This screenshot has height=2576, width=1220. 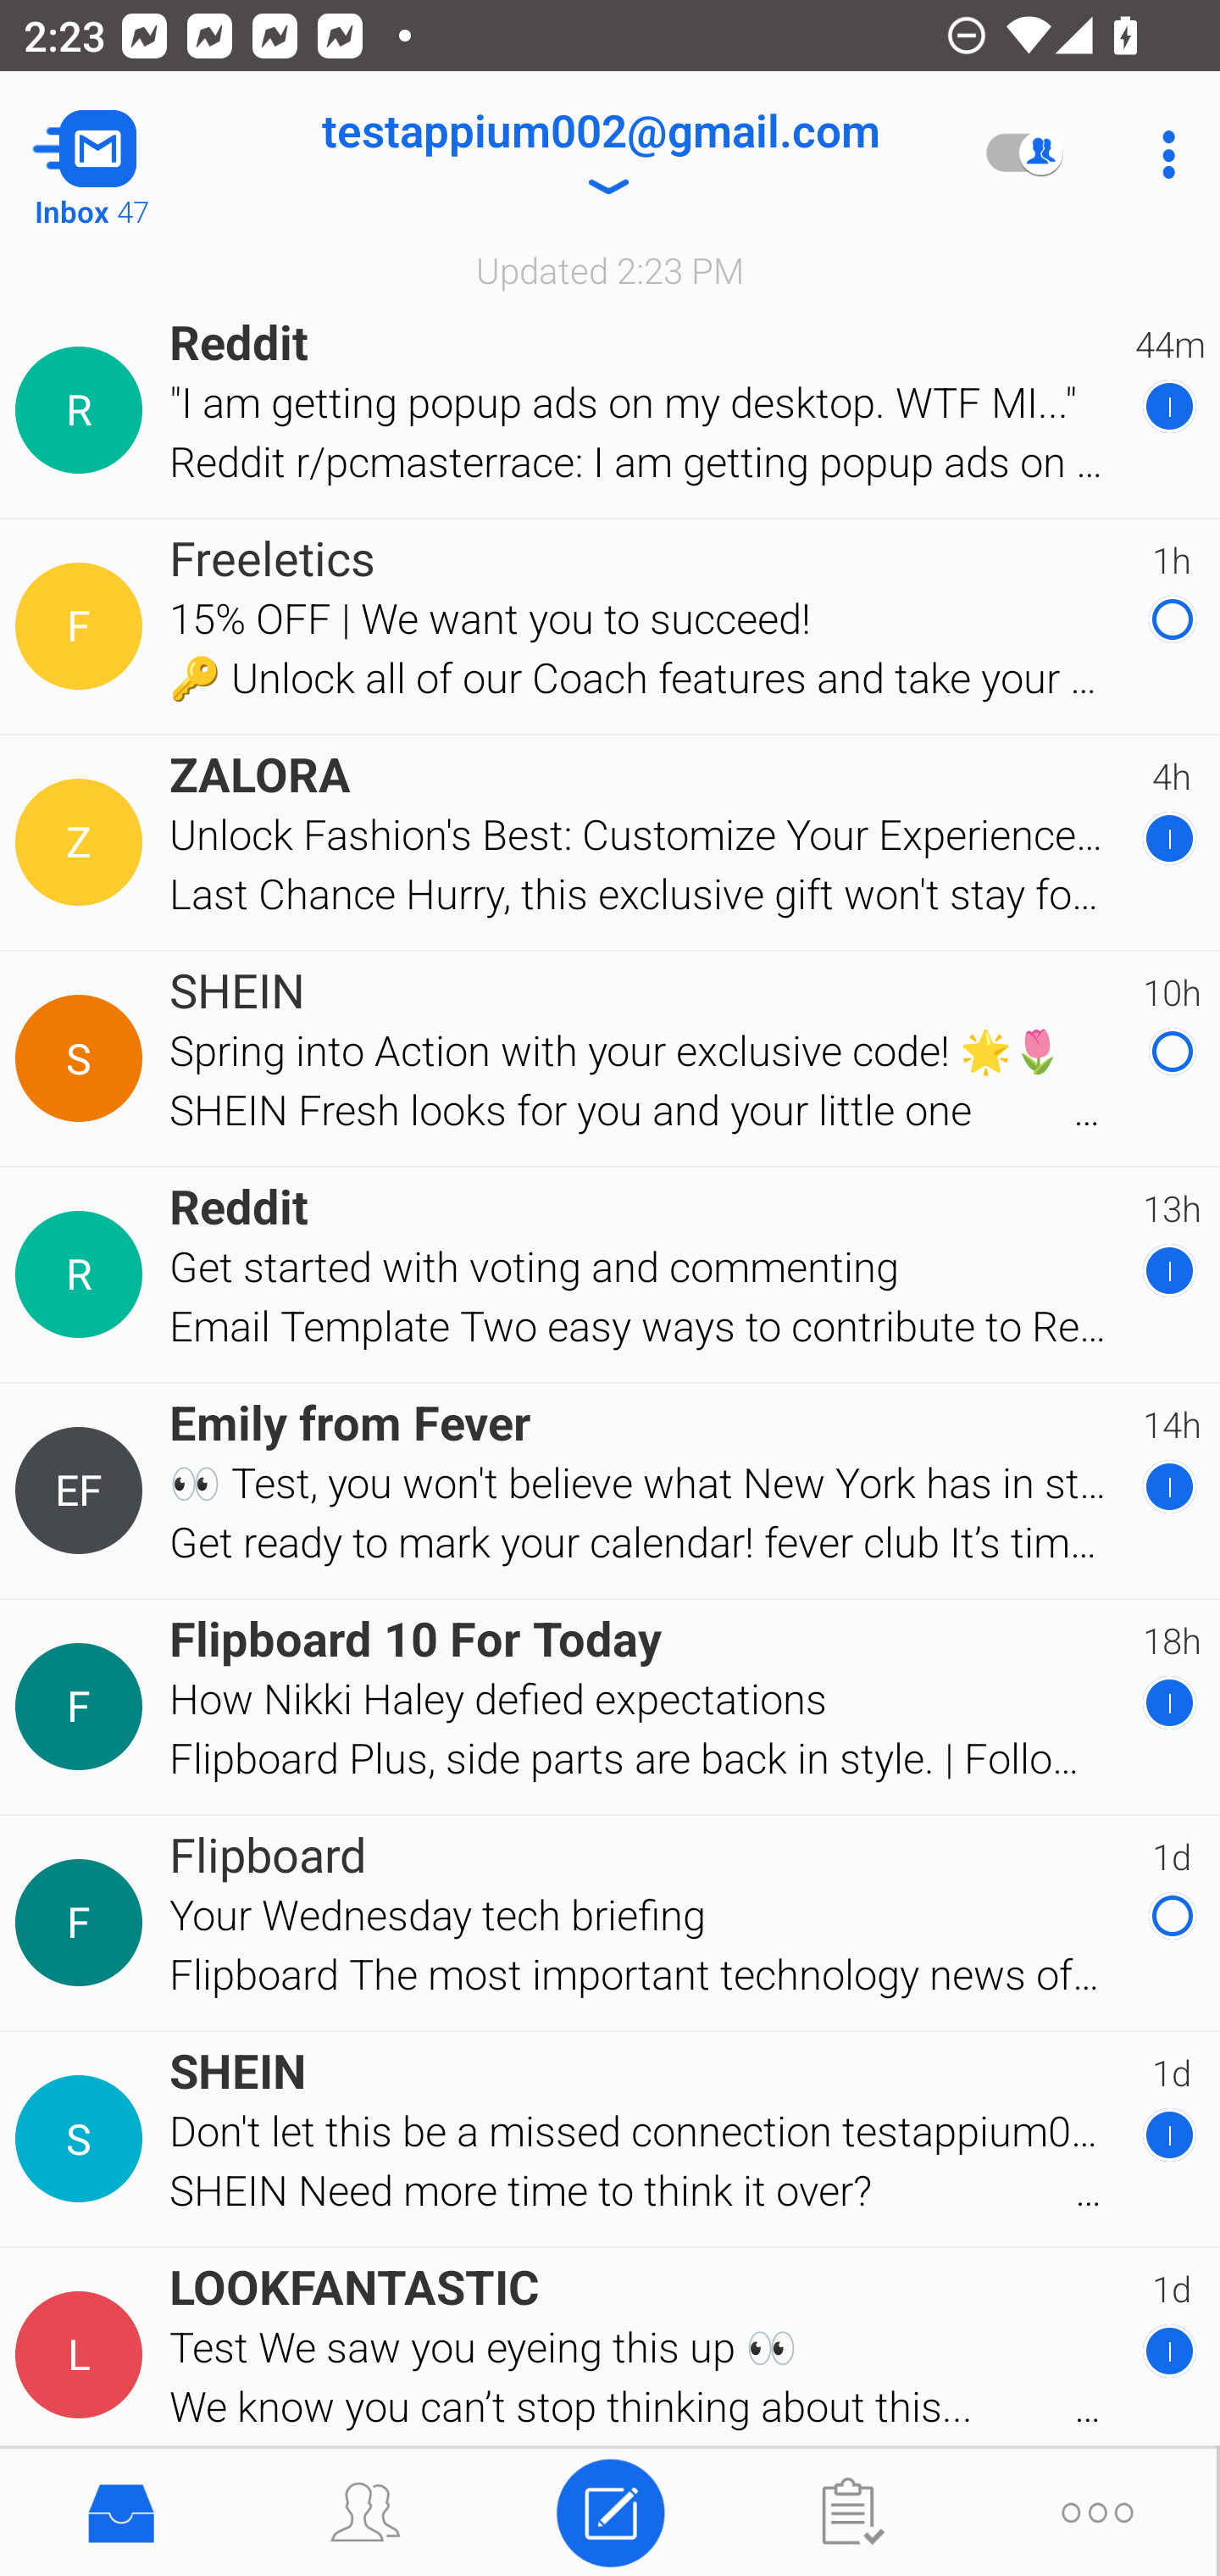 I want to click on Navigate up, so click(x=134, y=154).